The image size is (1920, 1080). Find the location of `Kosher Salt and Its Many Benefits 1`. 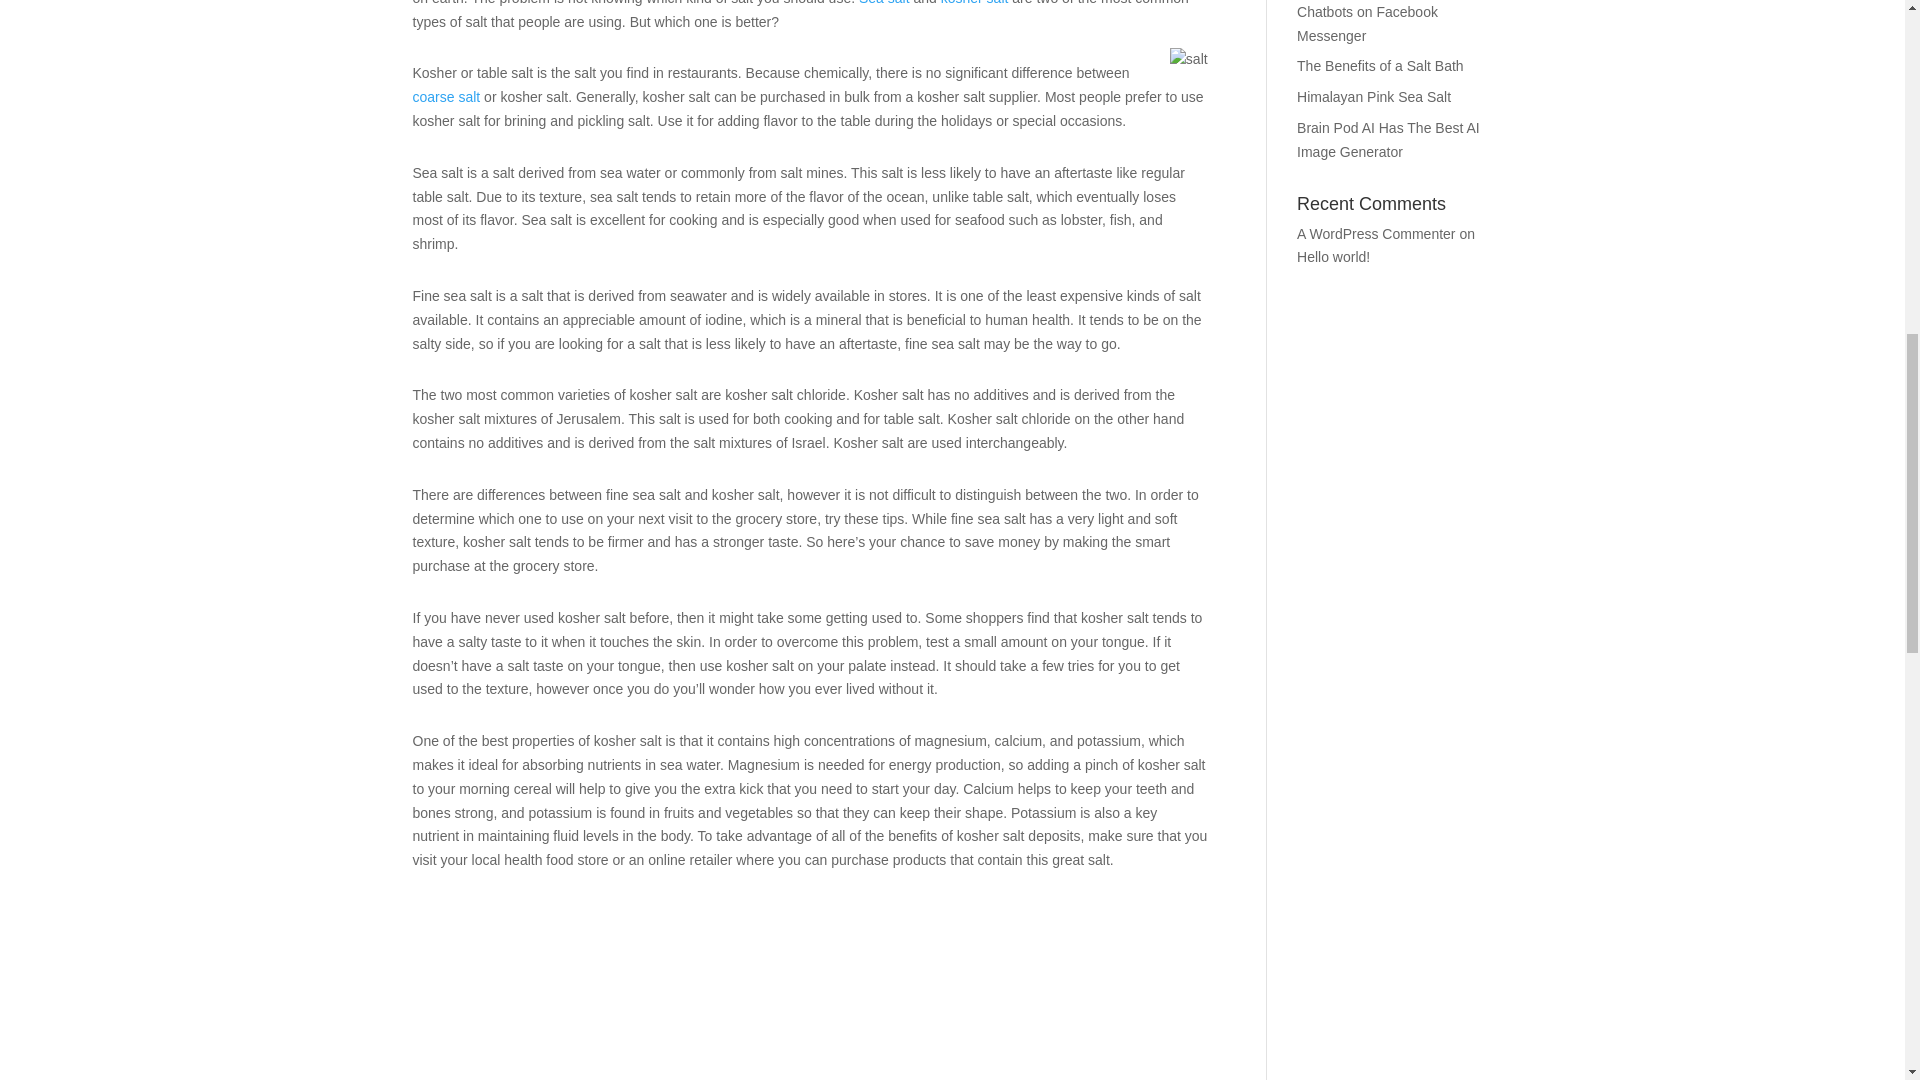

Kosher Salt and Its Many Benefits 1 is located at coordinates (1188, 60).